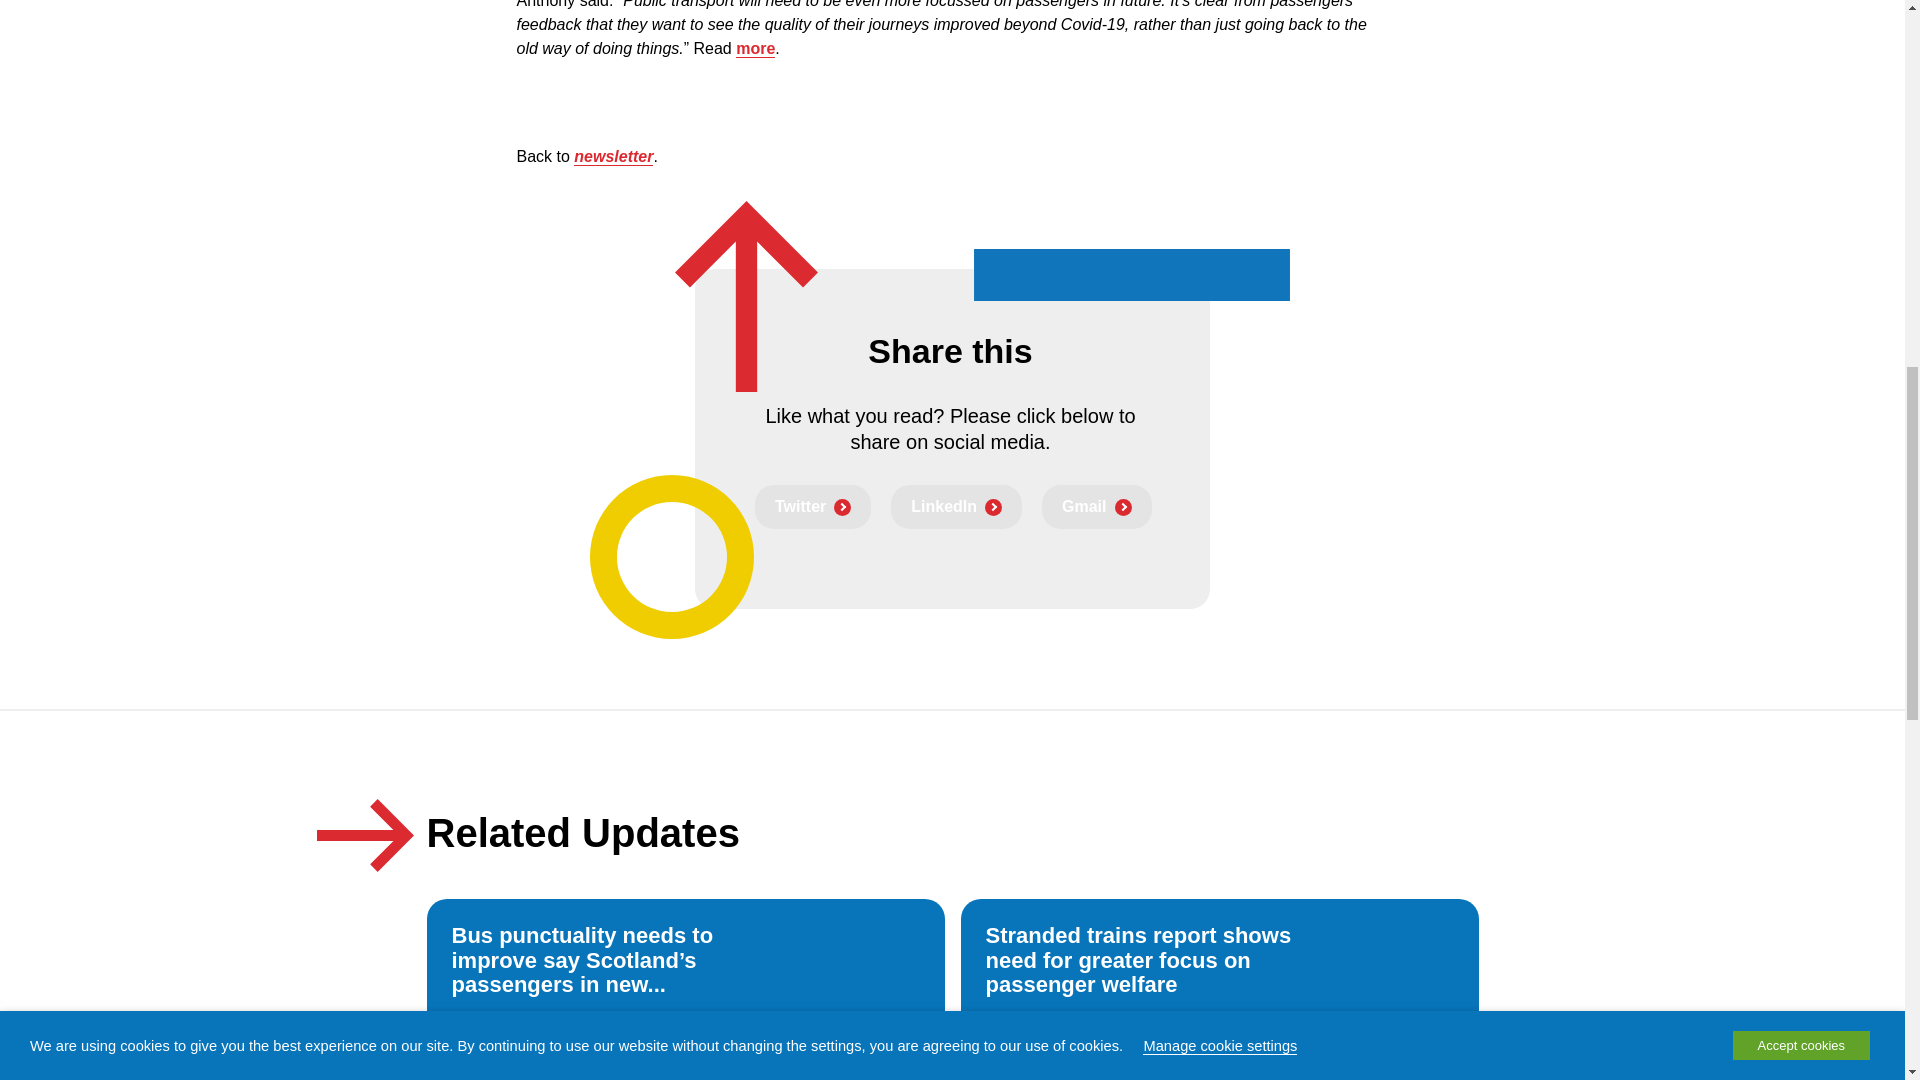 The width and height of the screenshot is (1920, 1080). I want to click on Twitter, so click(812, 506).